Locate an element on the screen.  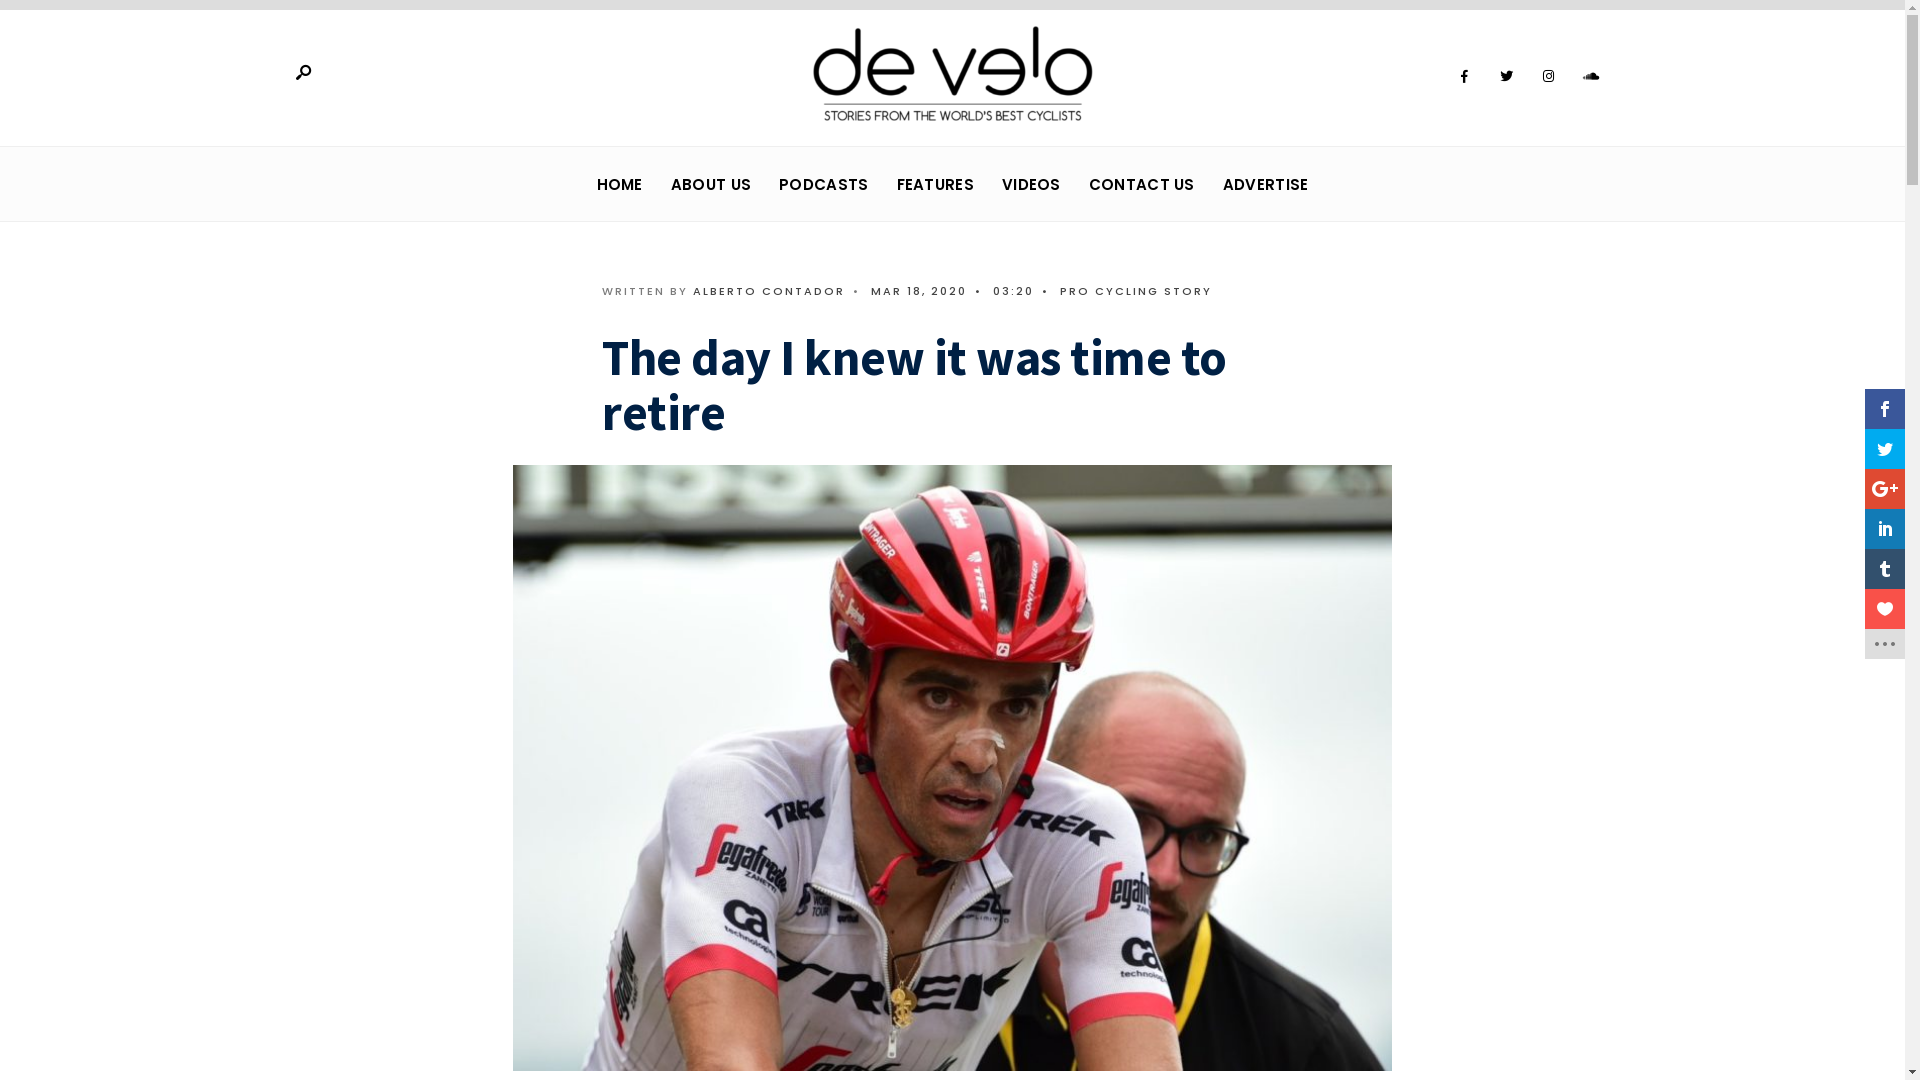
ADVERTISE is located at coordinates (1266, 184).